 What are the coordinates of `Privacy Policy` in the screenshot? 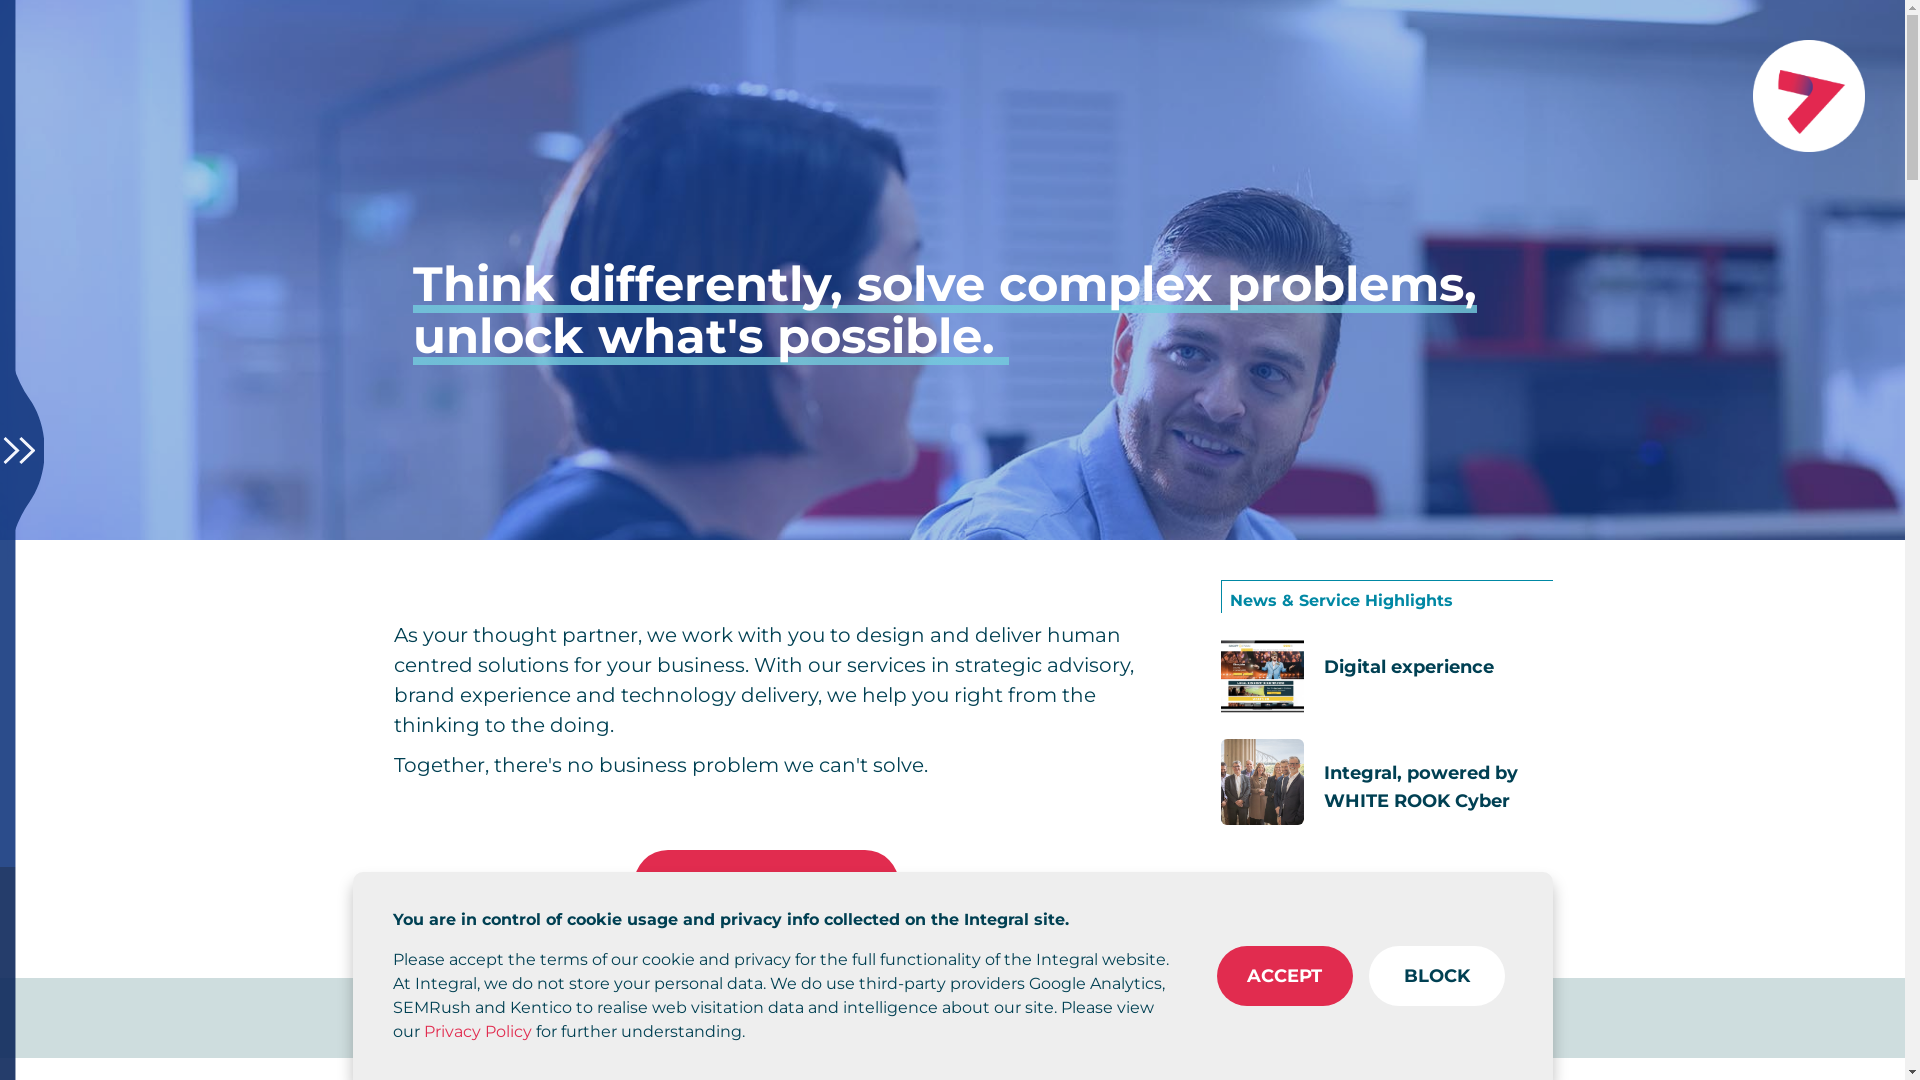 It's located at (478, 1032).